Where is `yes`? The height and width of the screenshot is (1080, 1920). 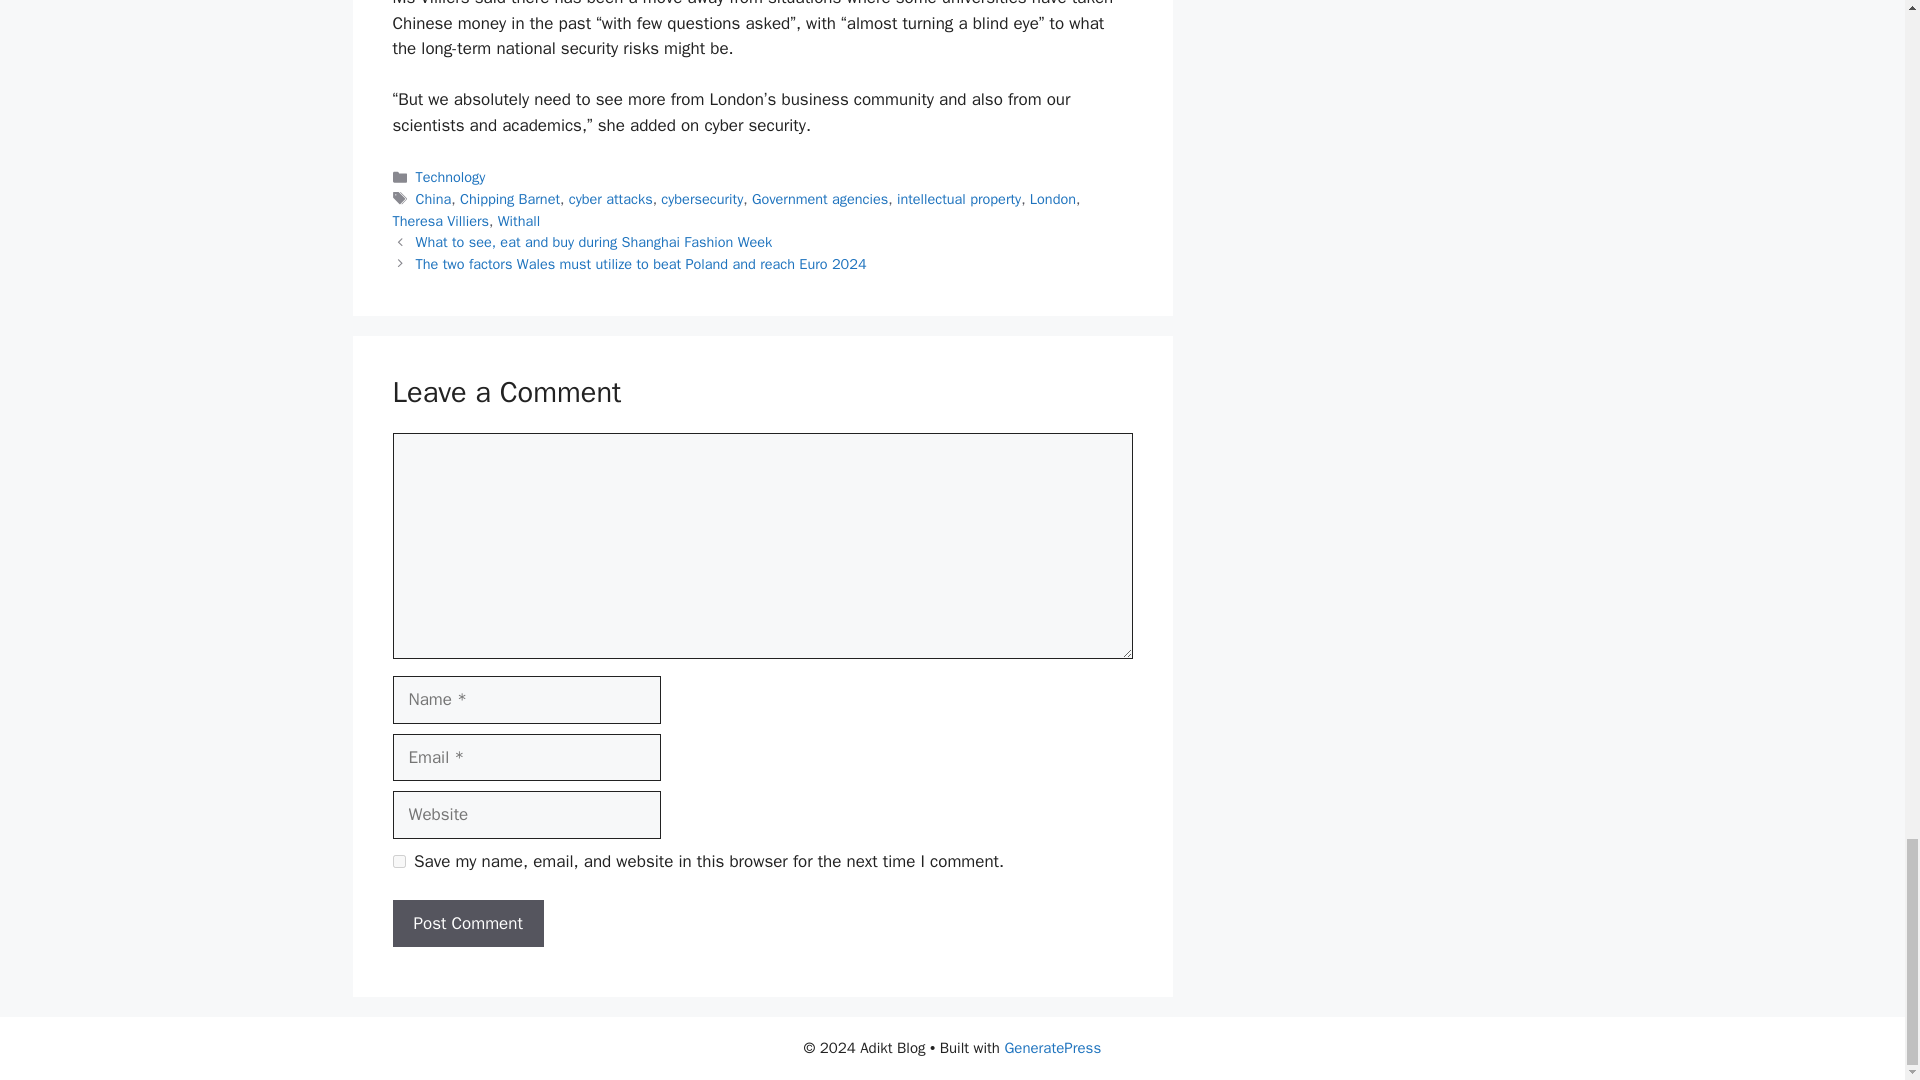 yes is located at coordinates (398, 862).